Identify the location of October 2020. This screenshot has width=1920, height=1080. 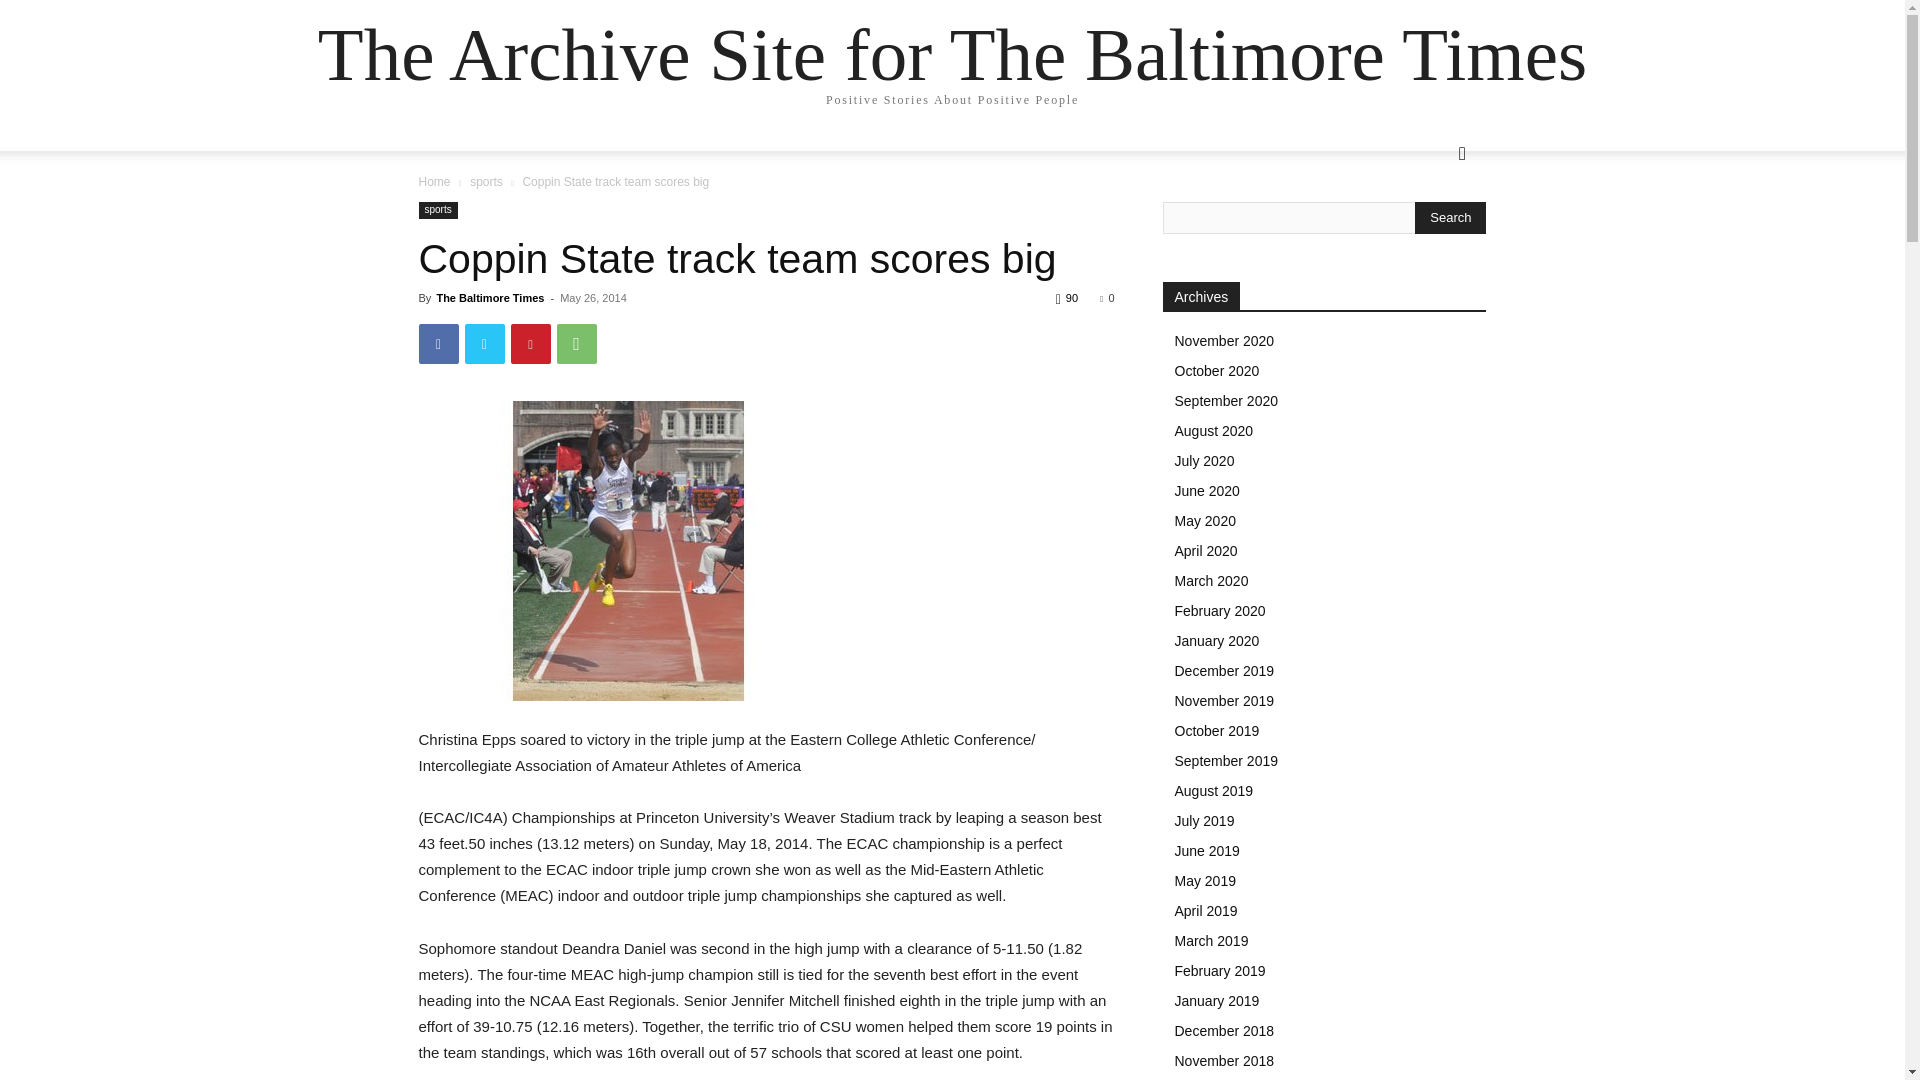
(1216, 370).